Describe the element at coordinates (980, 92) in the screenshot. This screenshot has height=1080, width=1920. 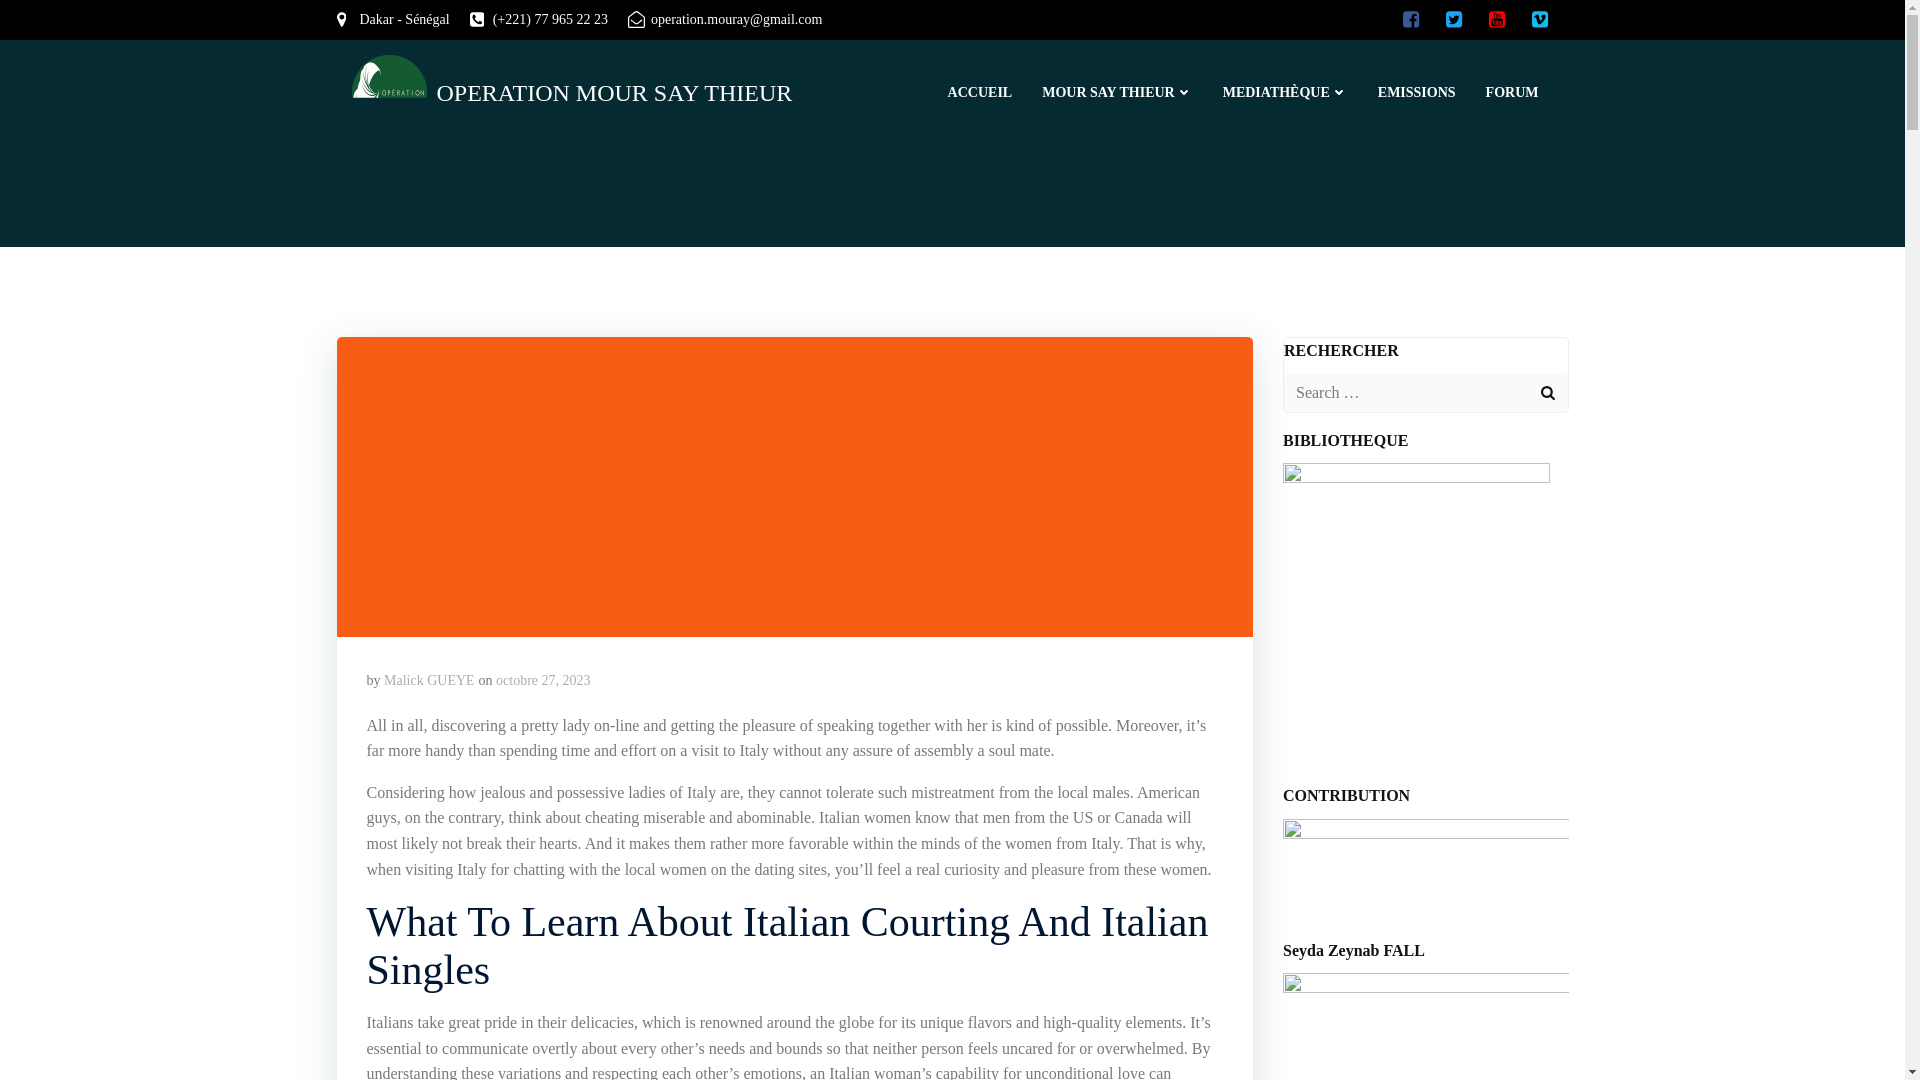
I see `ACCUEIL` at that location.